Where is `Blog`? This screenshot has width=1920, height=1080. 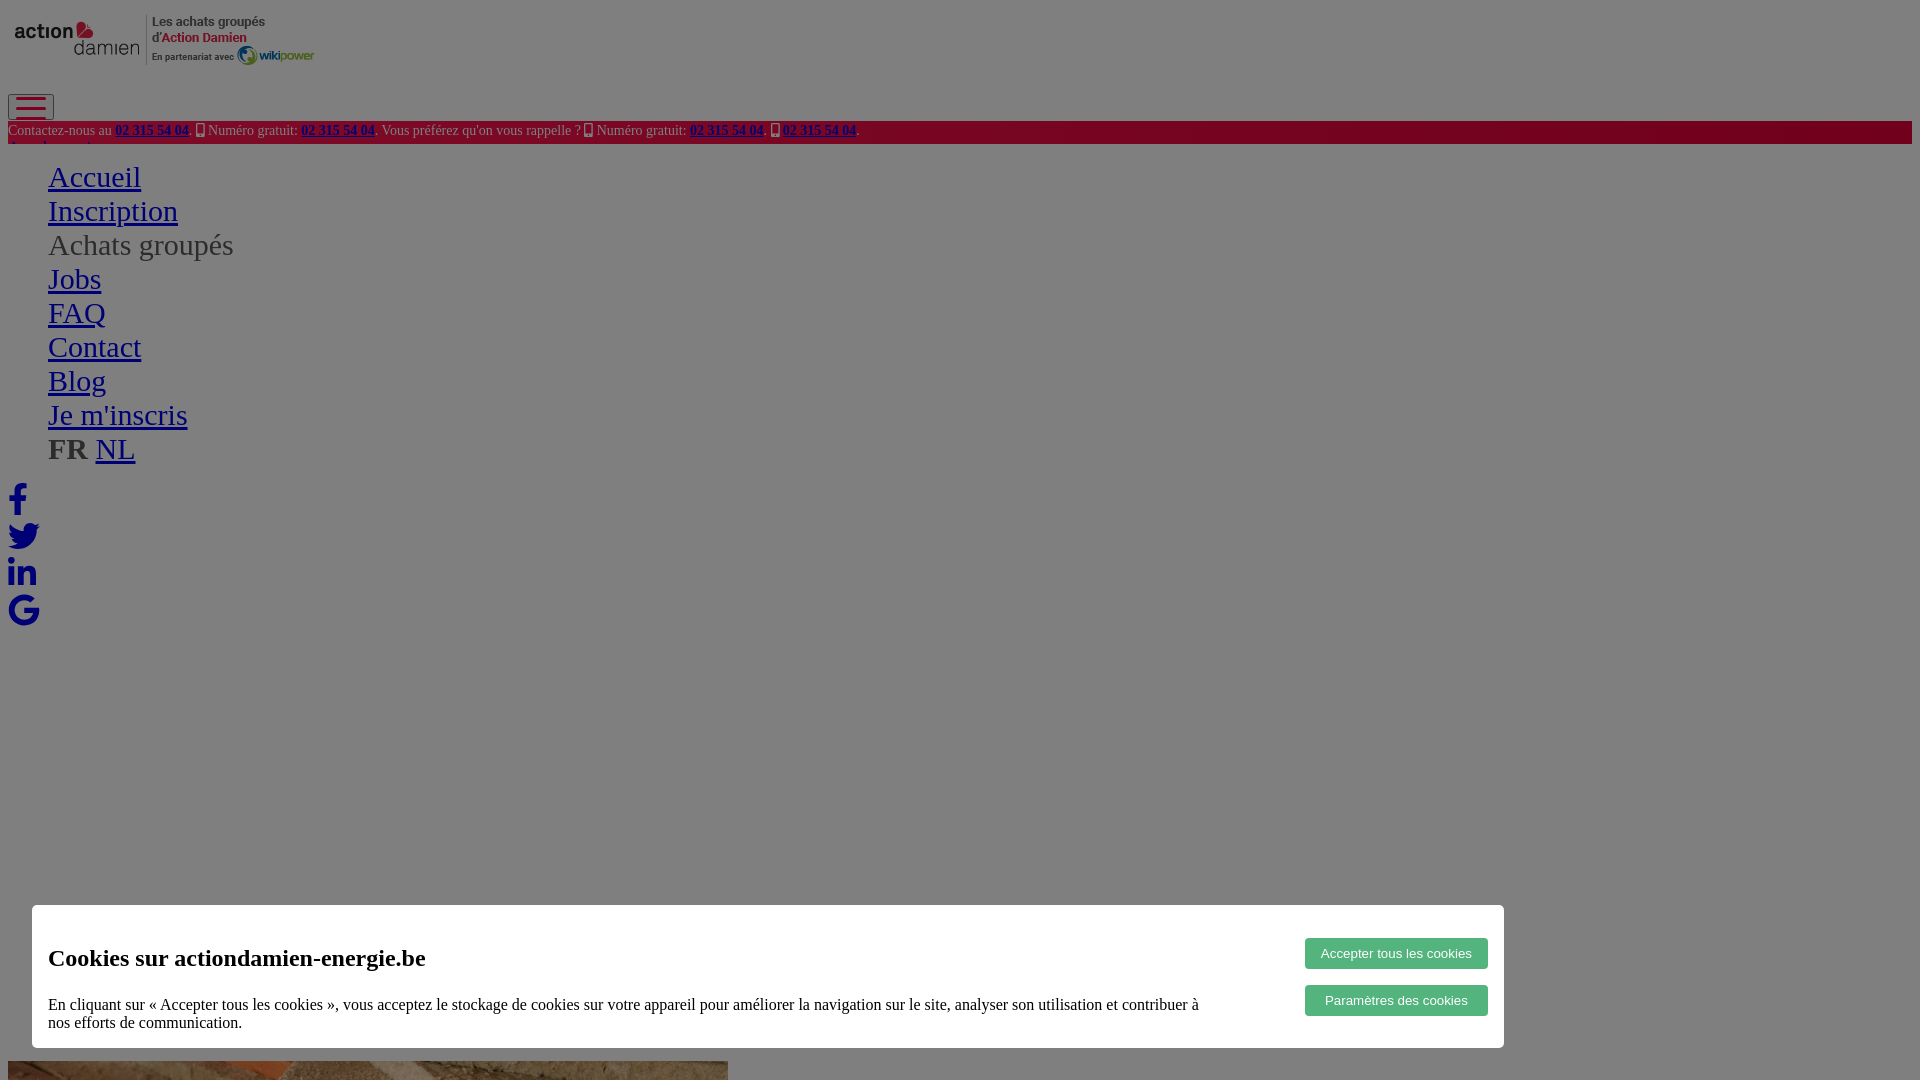 Blog is located at coordinates (64, 341).